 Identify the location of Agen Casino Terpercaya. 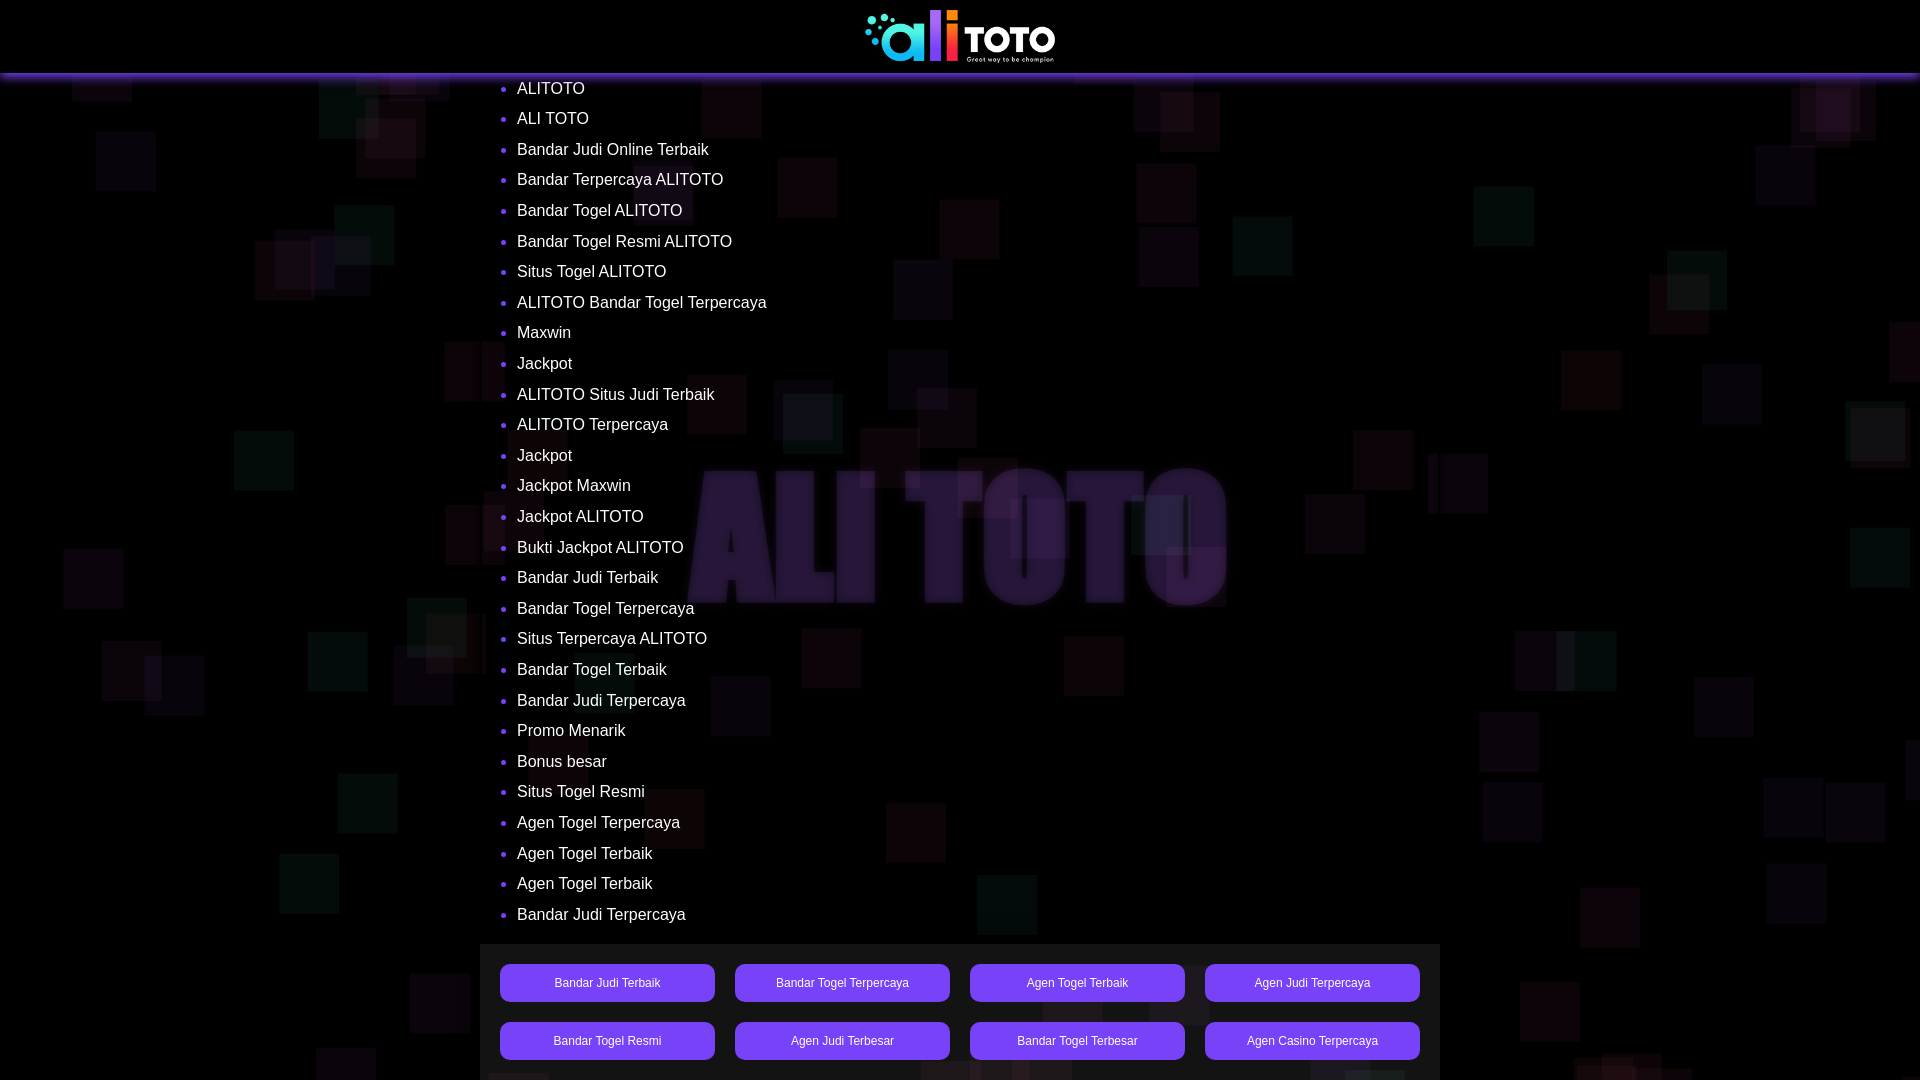
(1312, 1040).